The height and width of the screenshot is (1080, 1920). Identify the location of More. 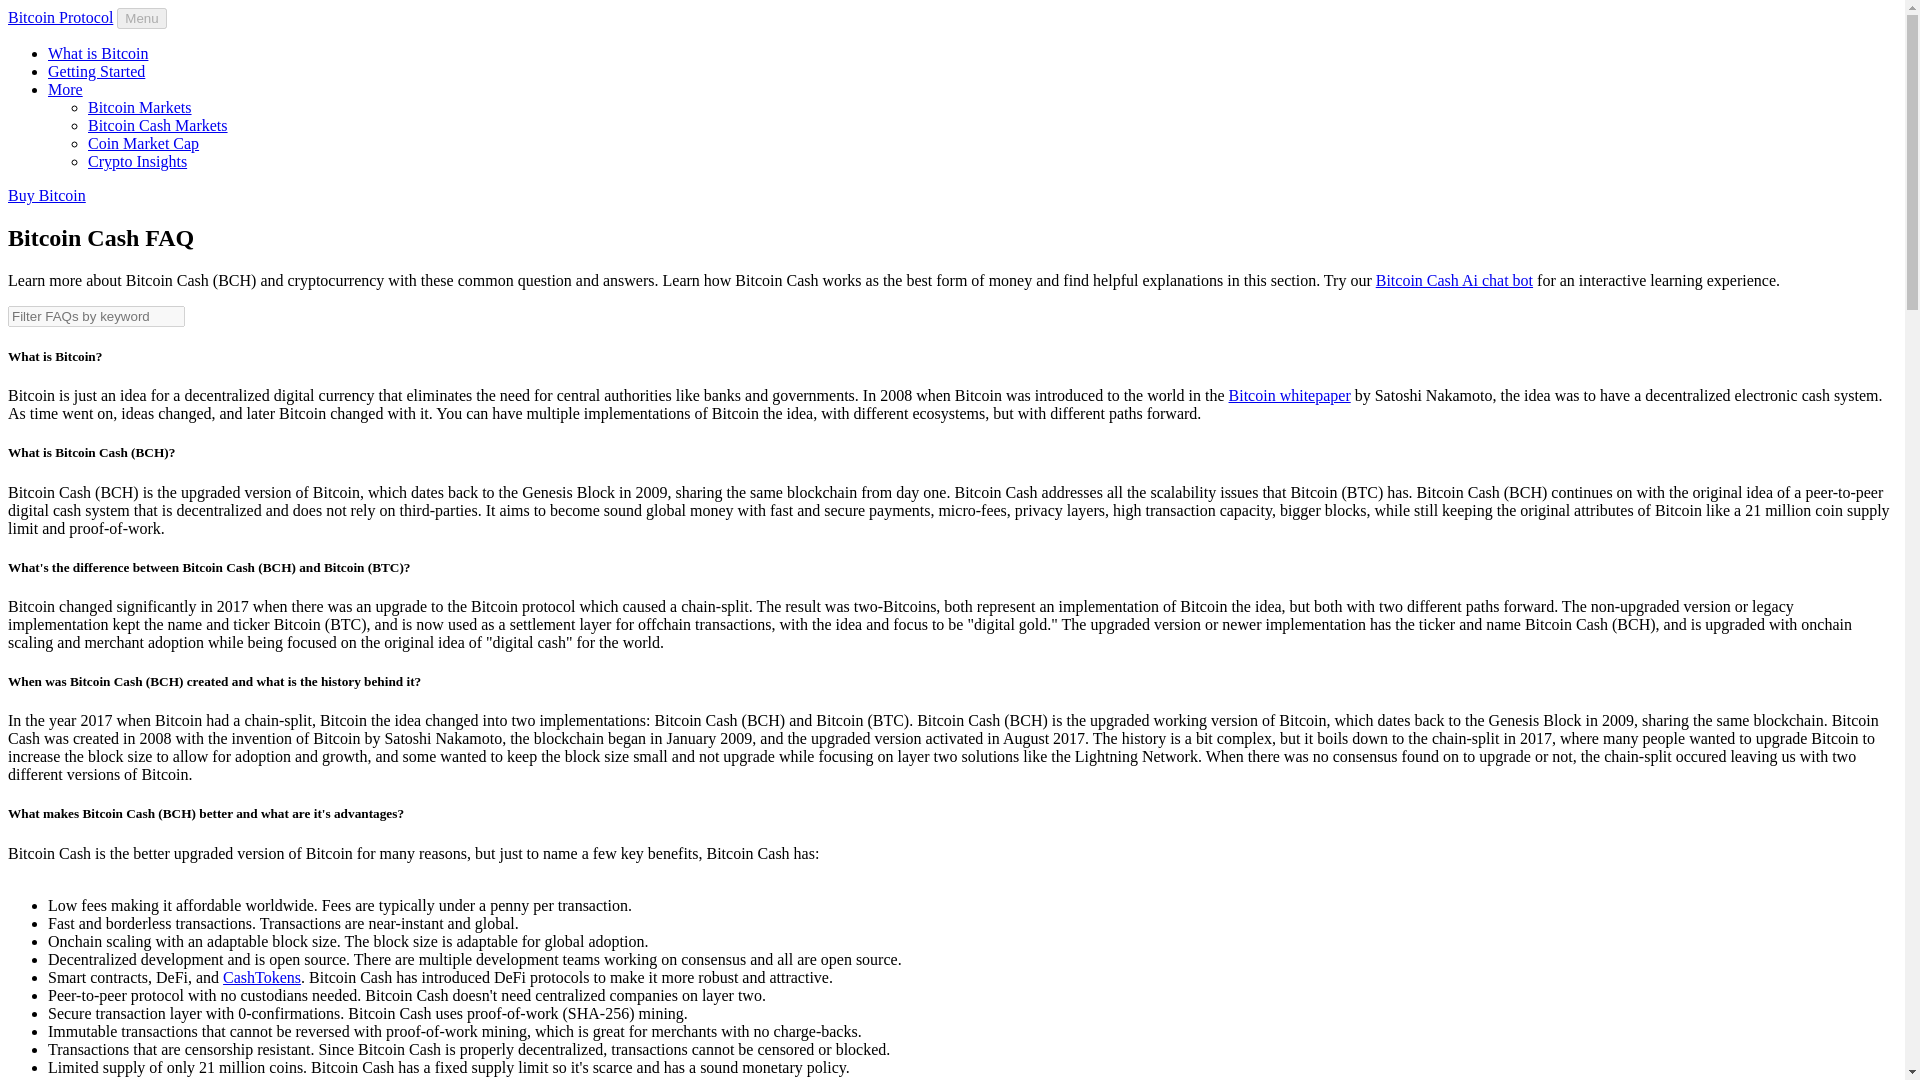
(65, 90).